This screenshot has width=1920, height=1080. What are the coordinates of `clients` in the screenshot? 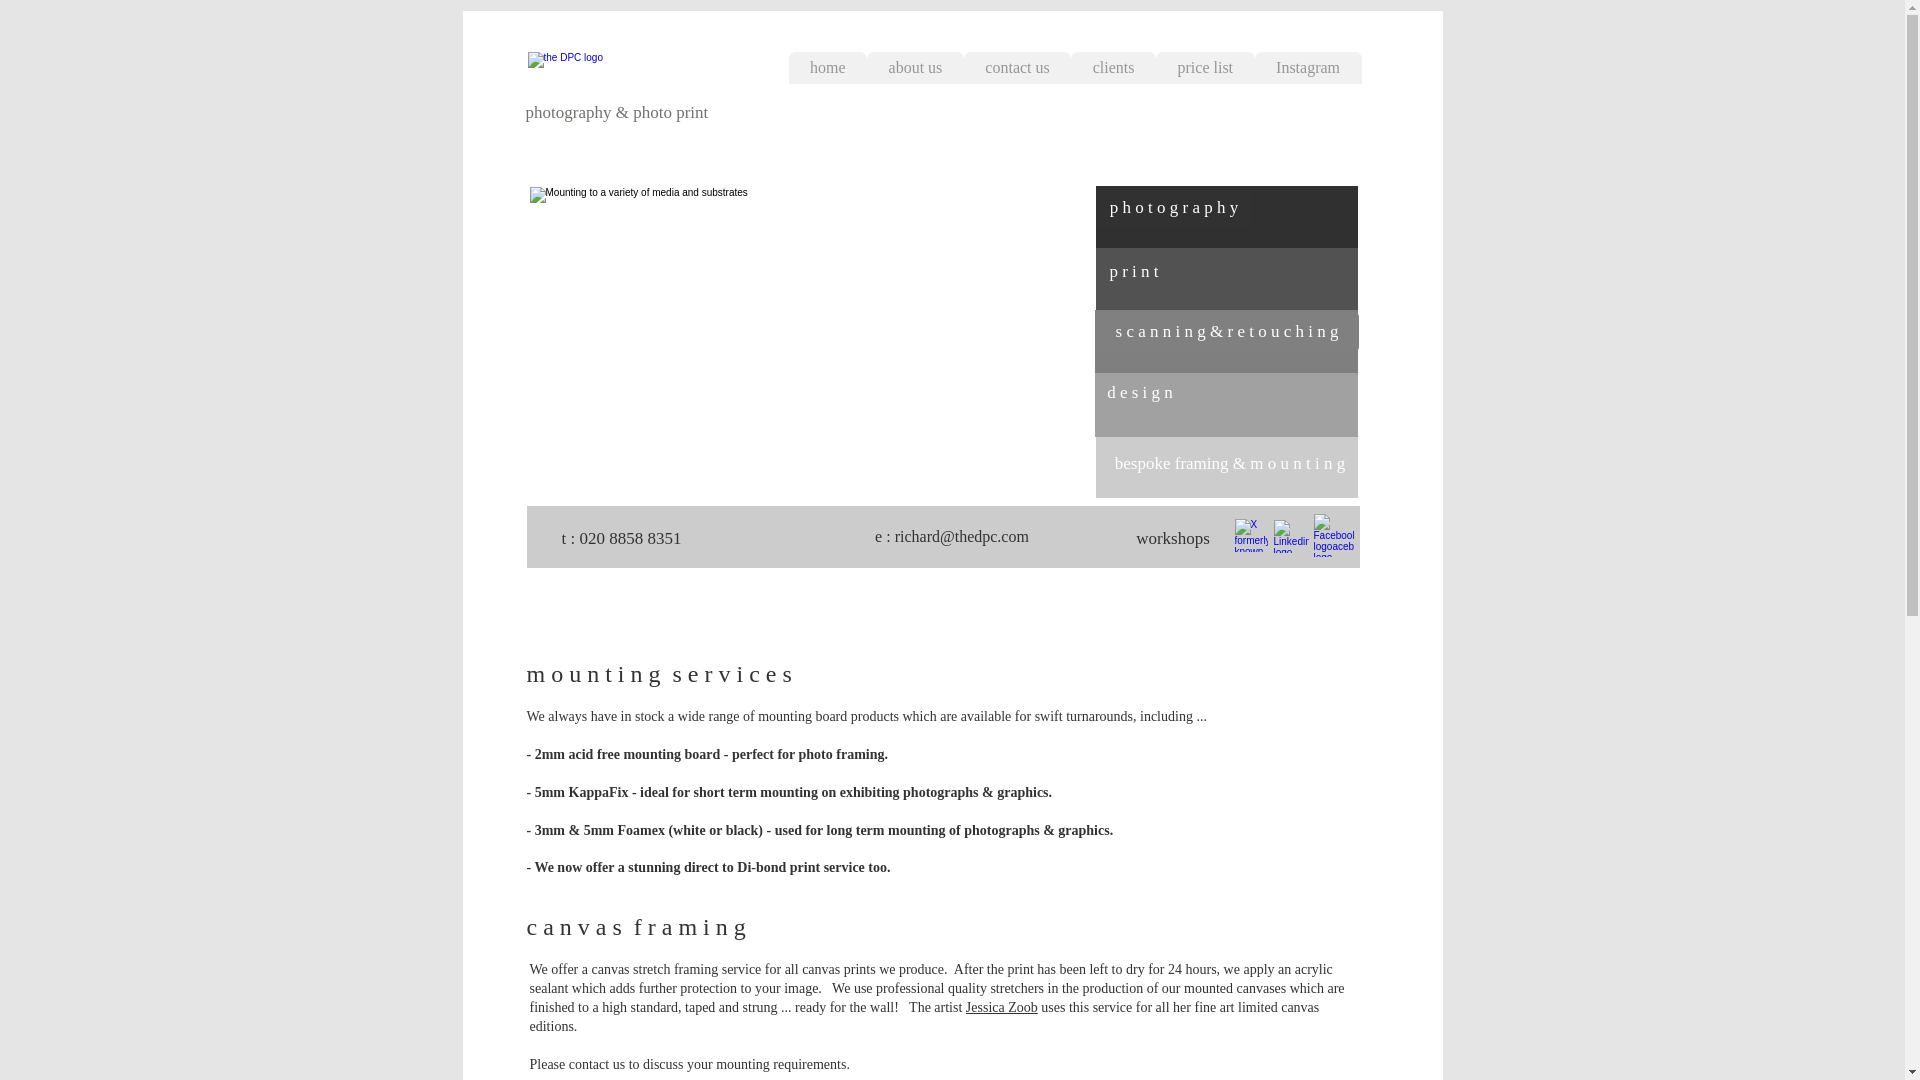 It's located at (1113, 68).